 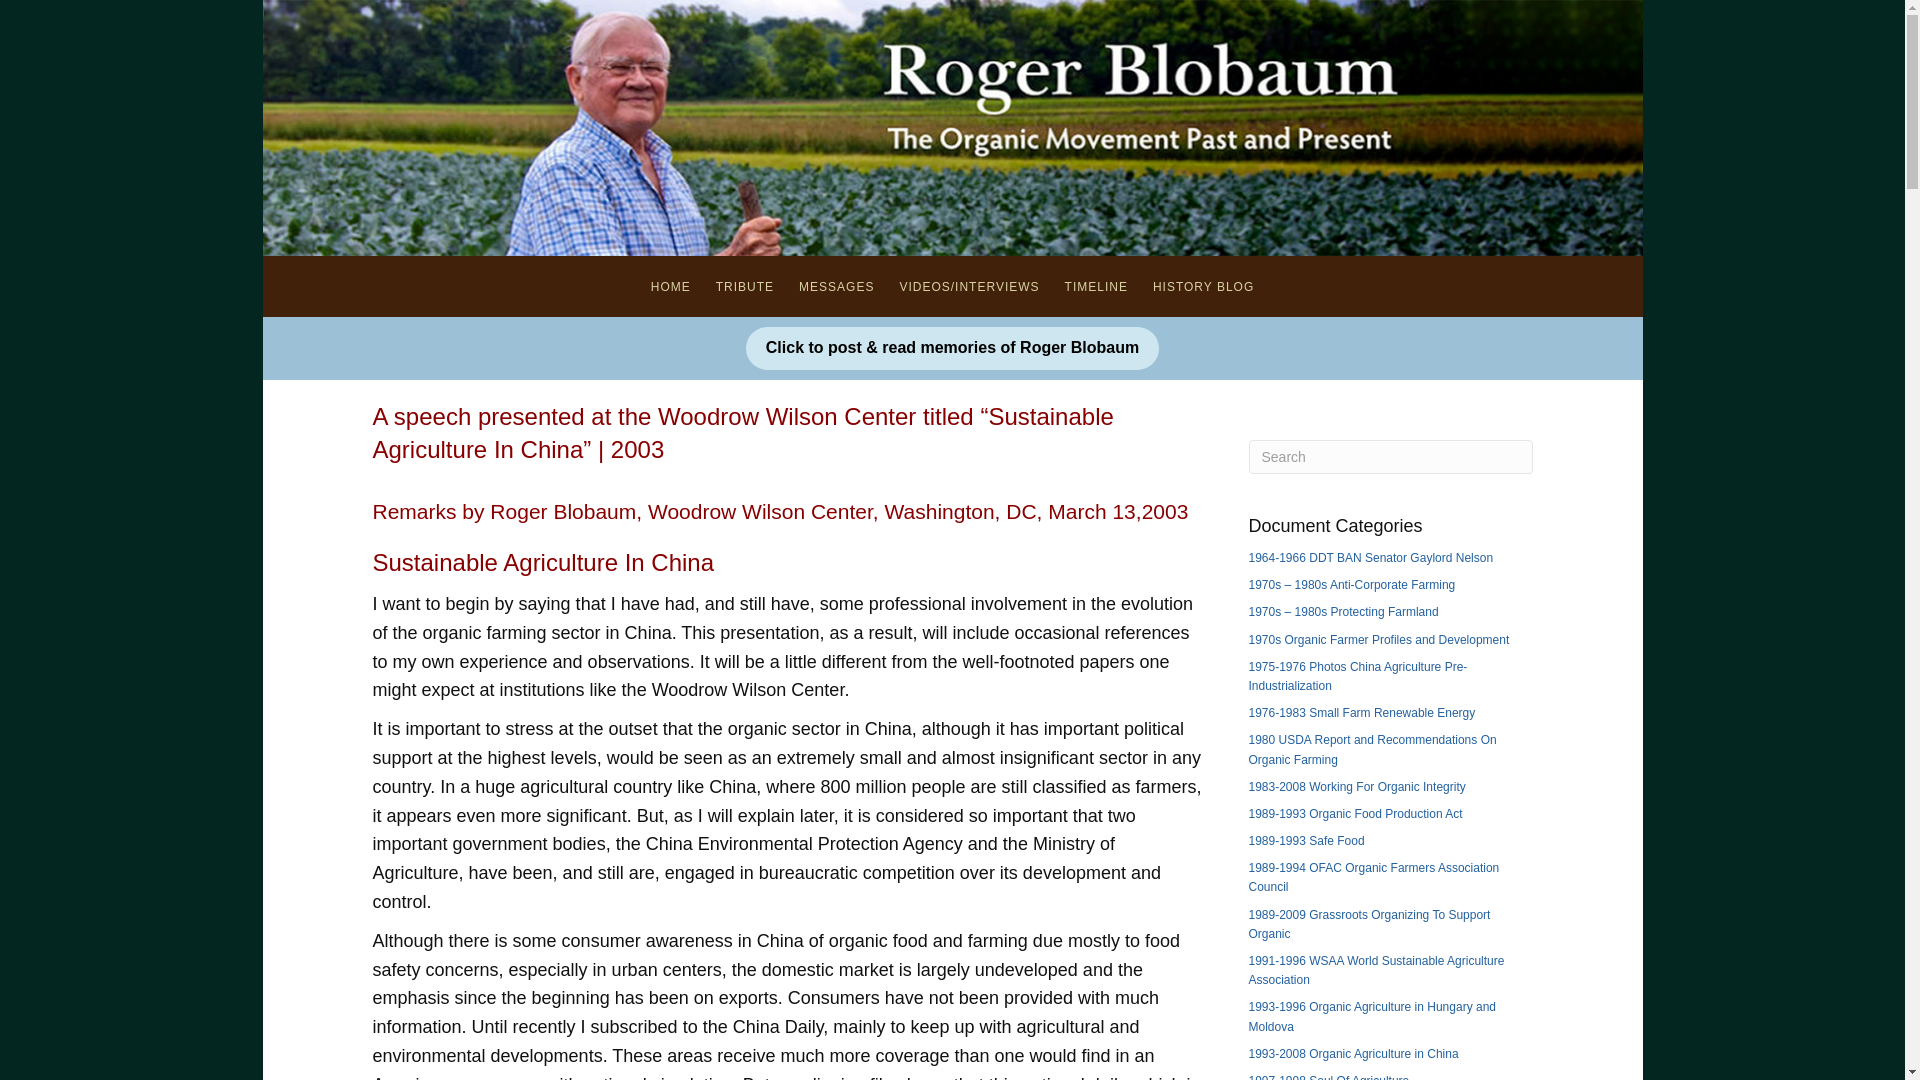 I want to click on 1993-1996 Organic Agriculture in Hungary and Moldova, so click(x=1372, y=1016).